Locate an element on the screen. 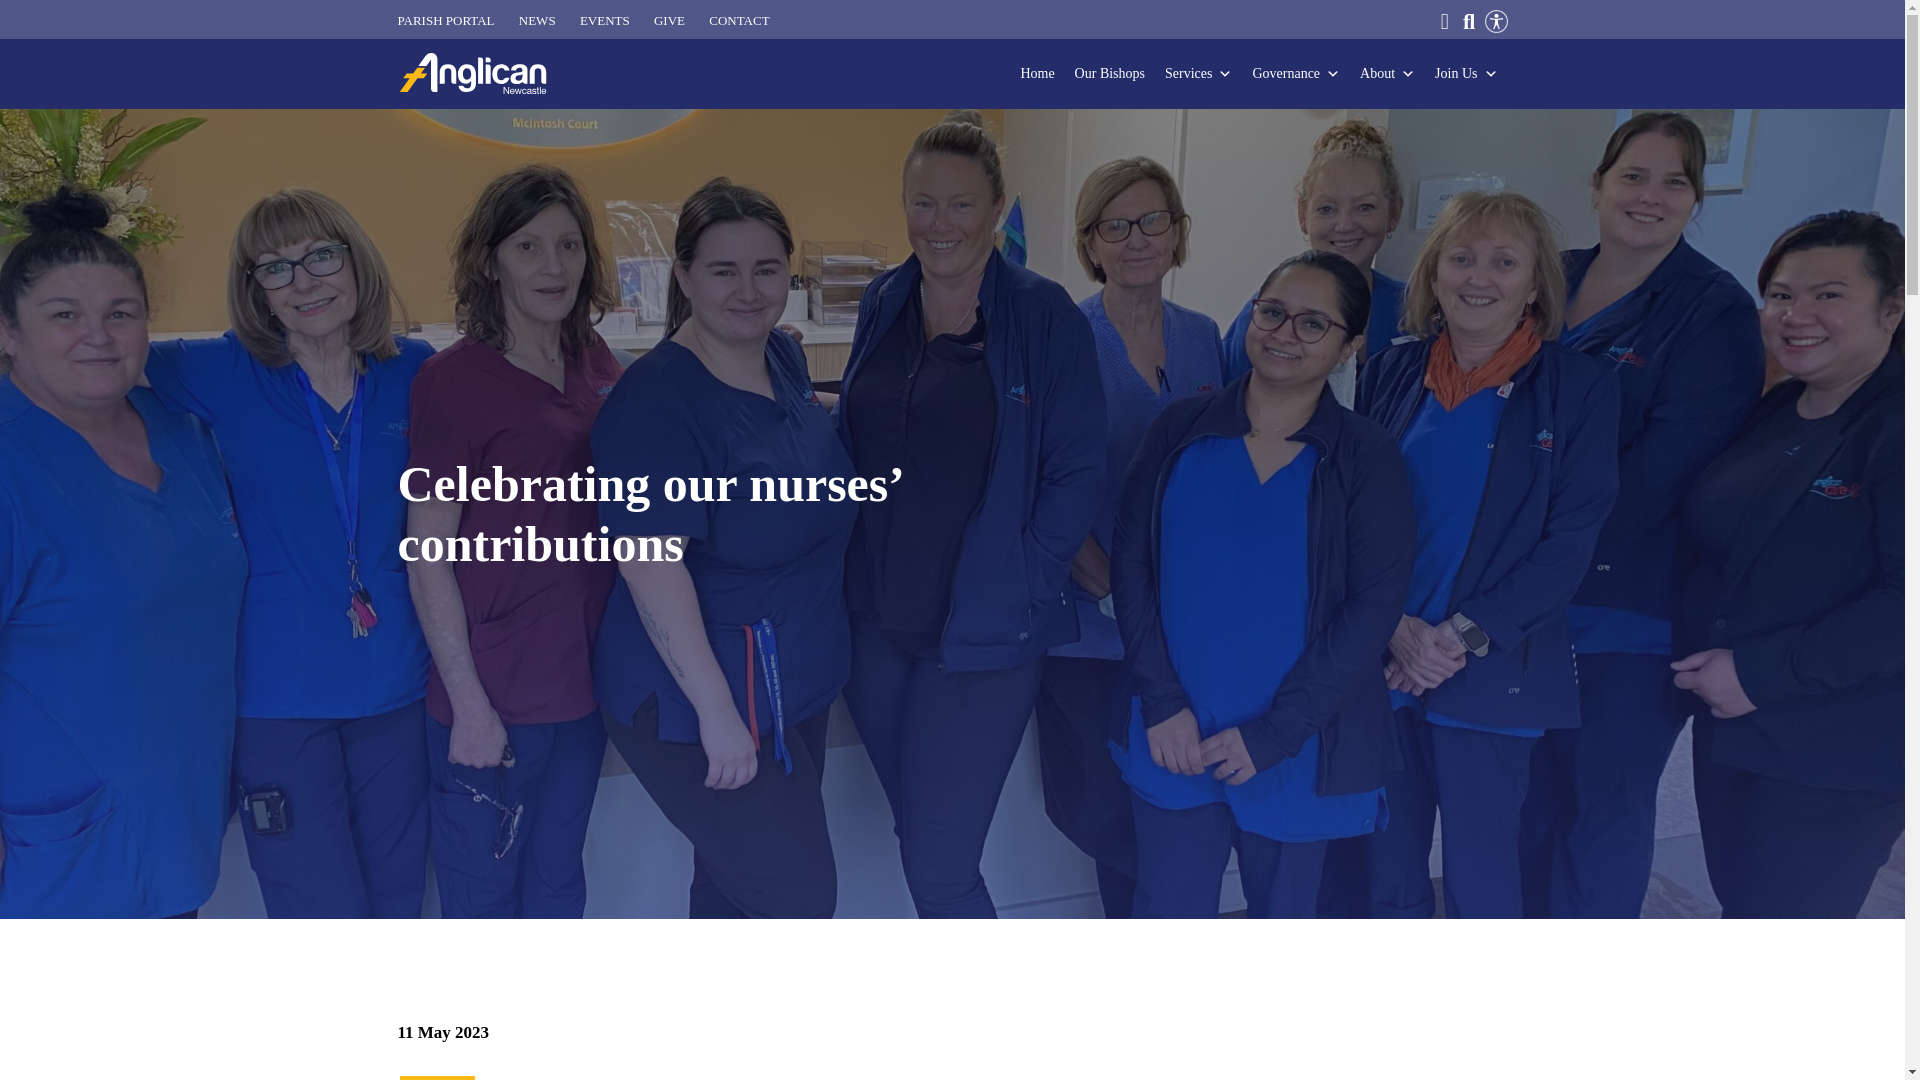 The height and width of the screenshot is (1080, 1920). EVENTS is located at coordinates (604, 21).